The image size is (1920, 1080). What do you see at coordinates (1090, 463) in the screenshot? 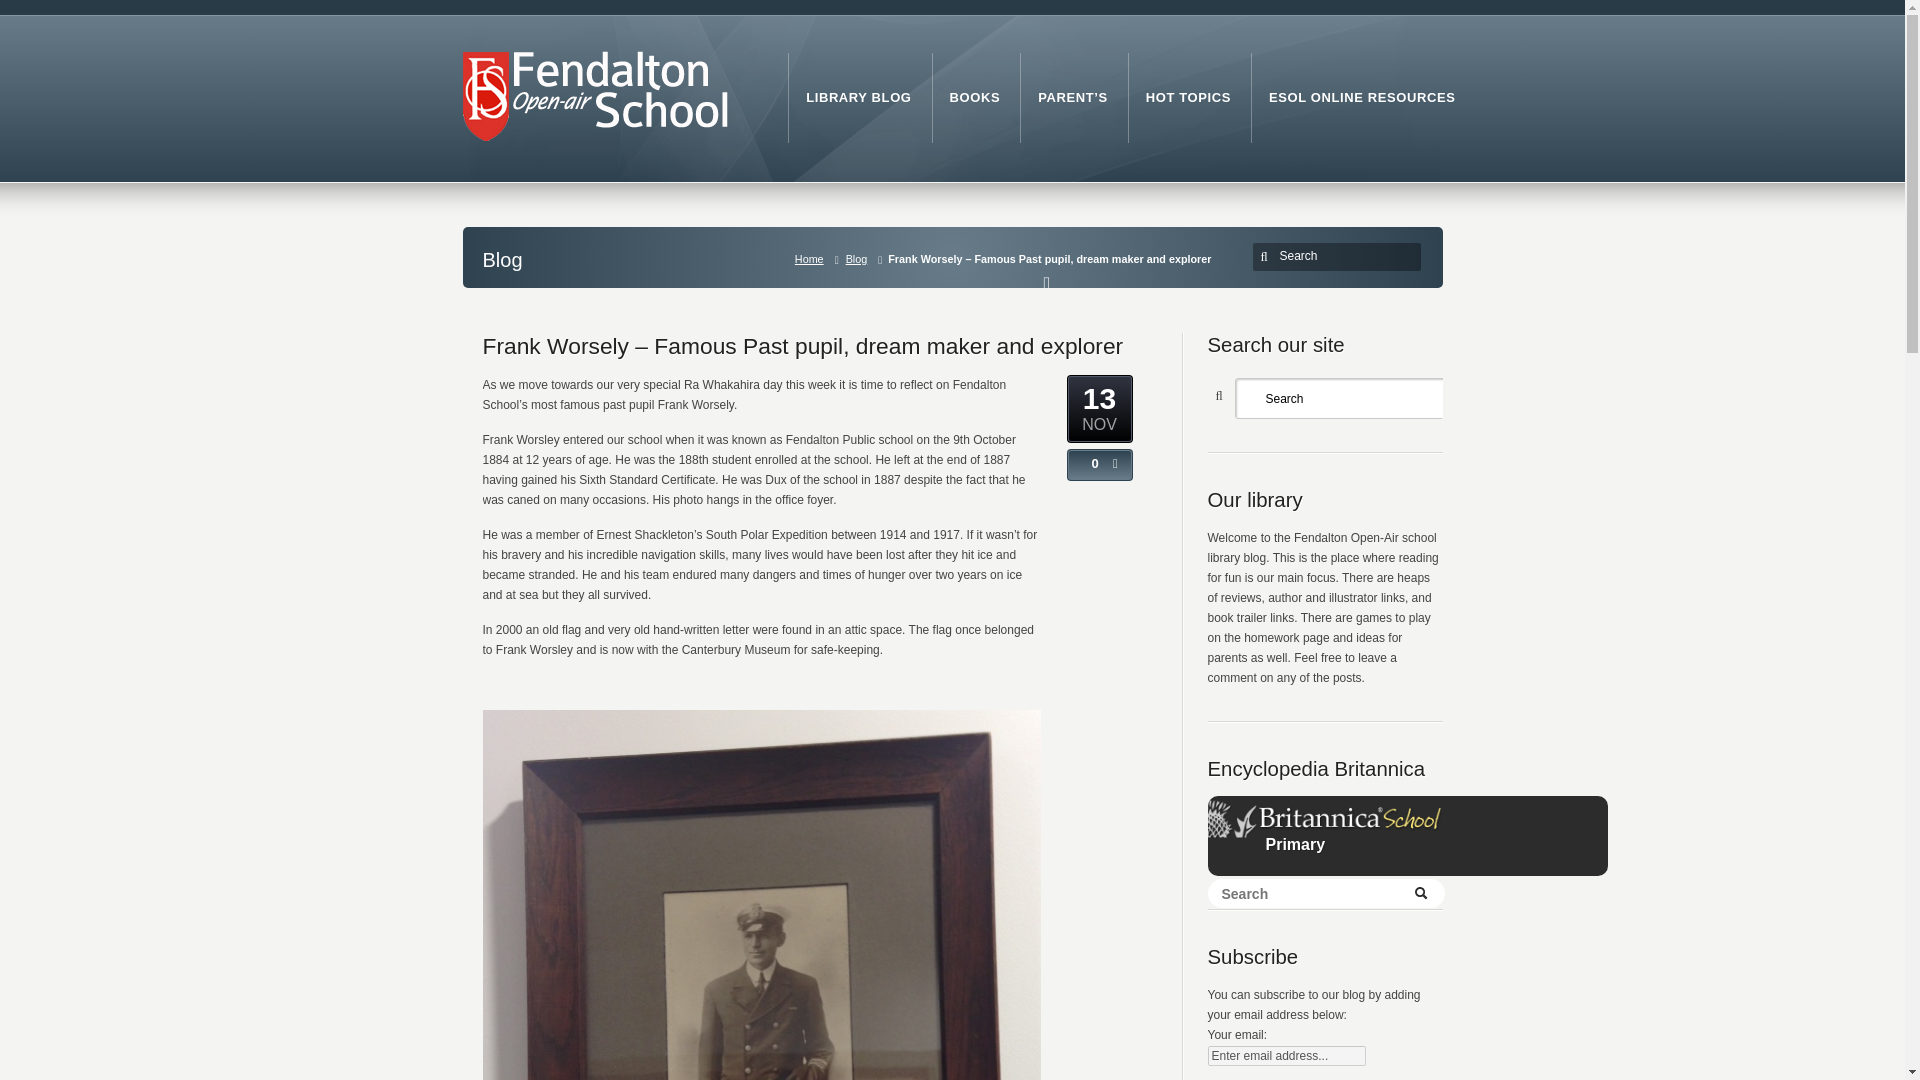
I see `0` at bounding box center [1090, 463].